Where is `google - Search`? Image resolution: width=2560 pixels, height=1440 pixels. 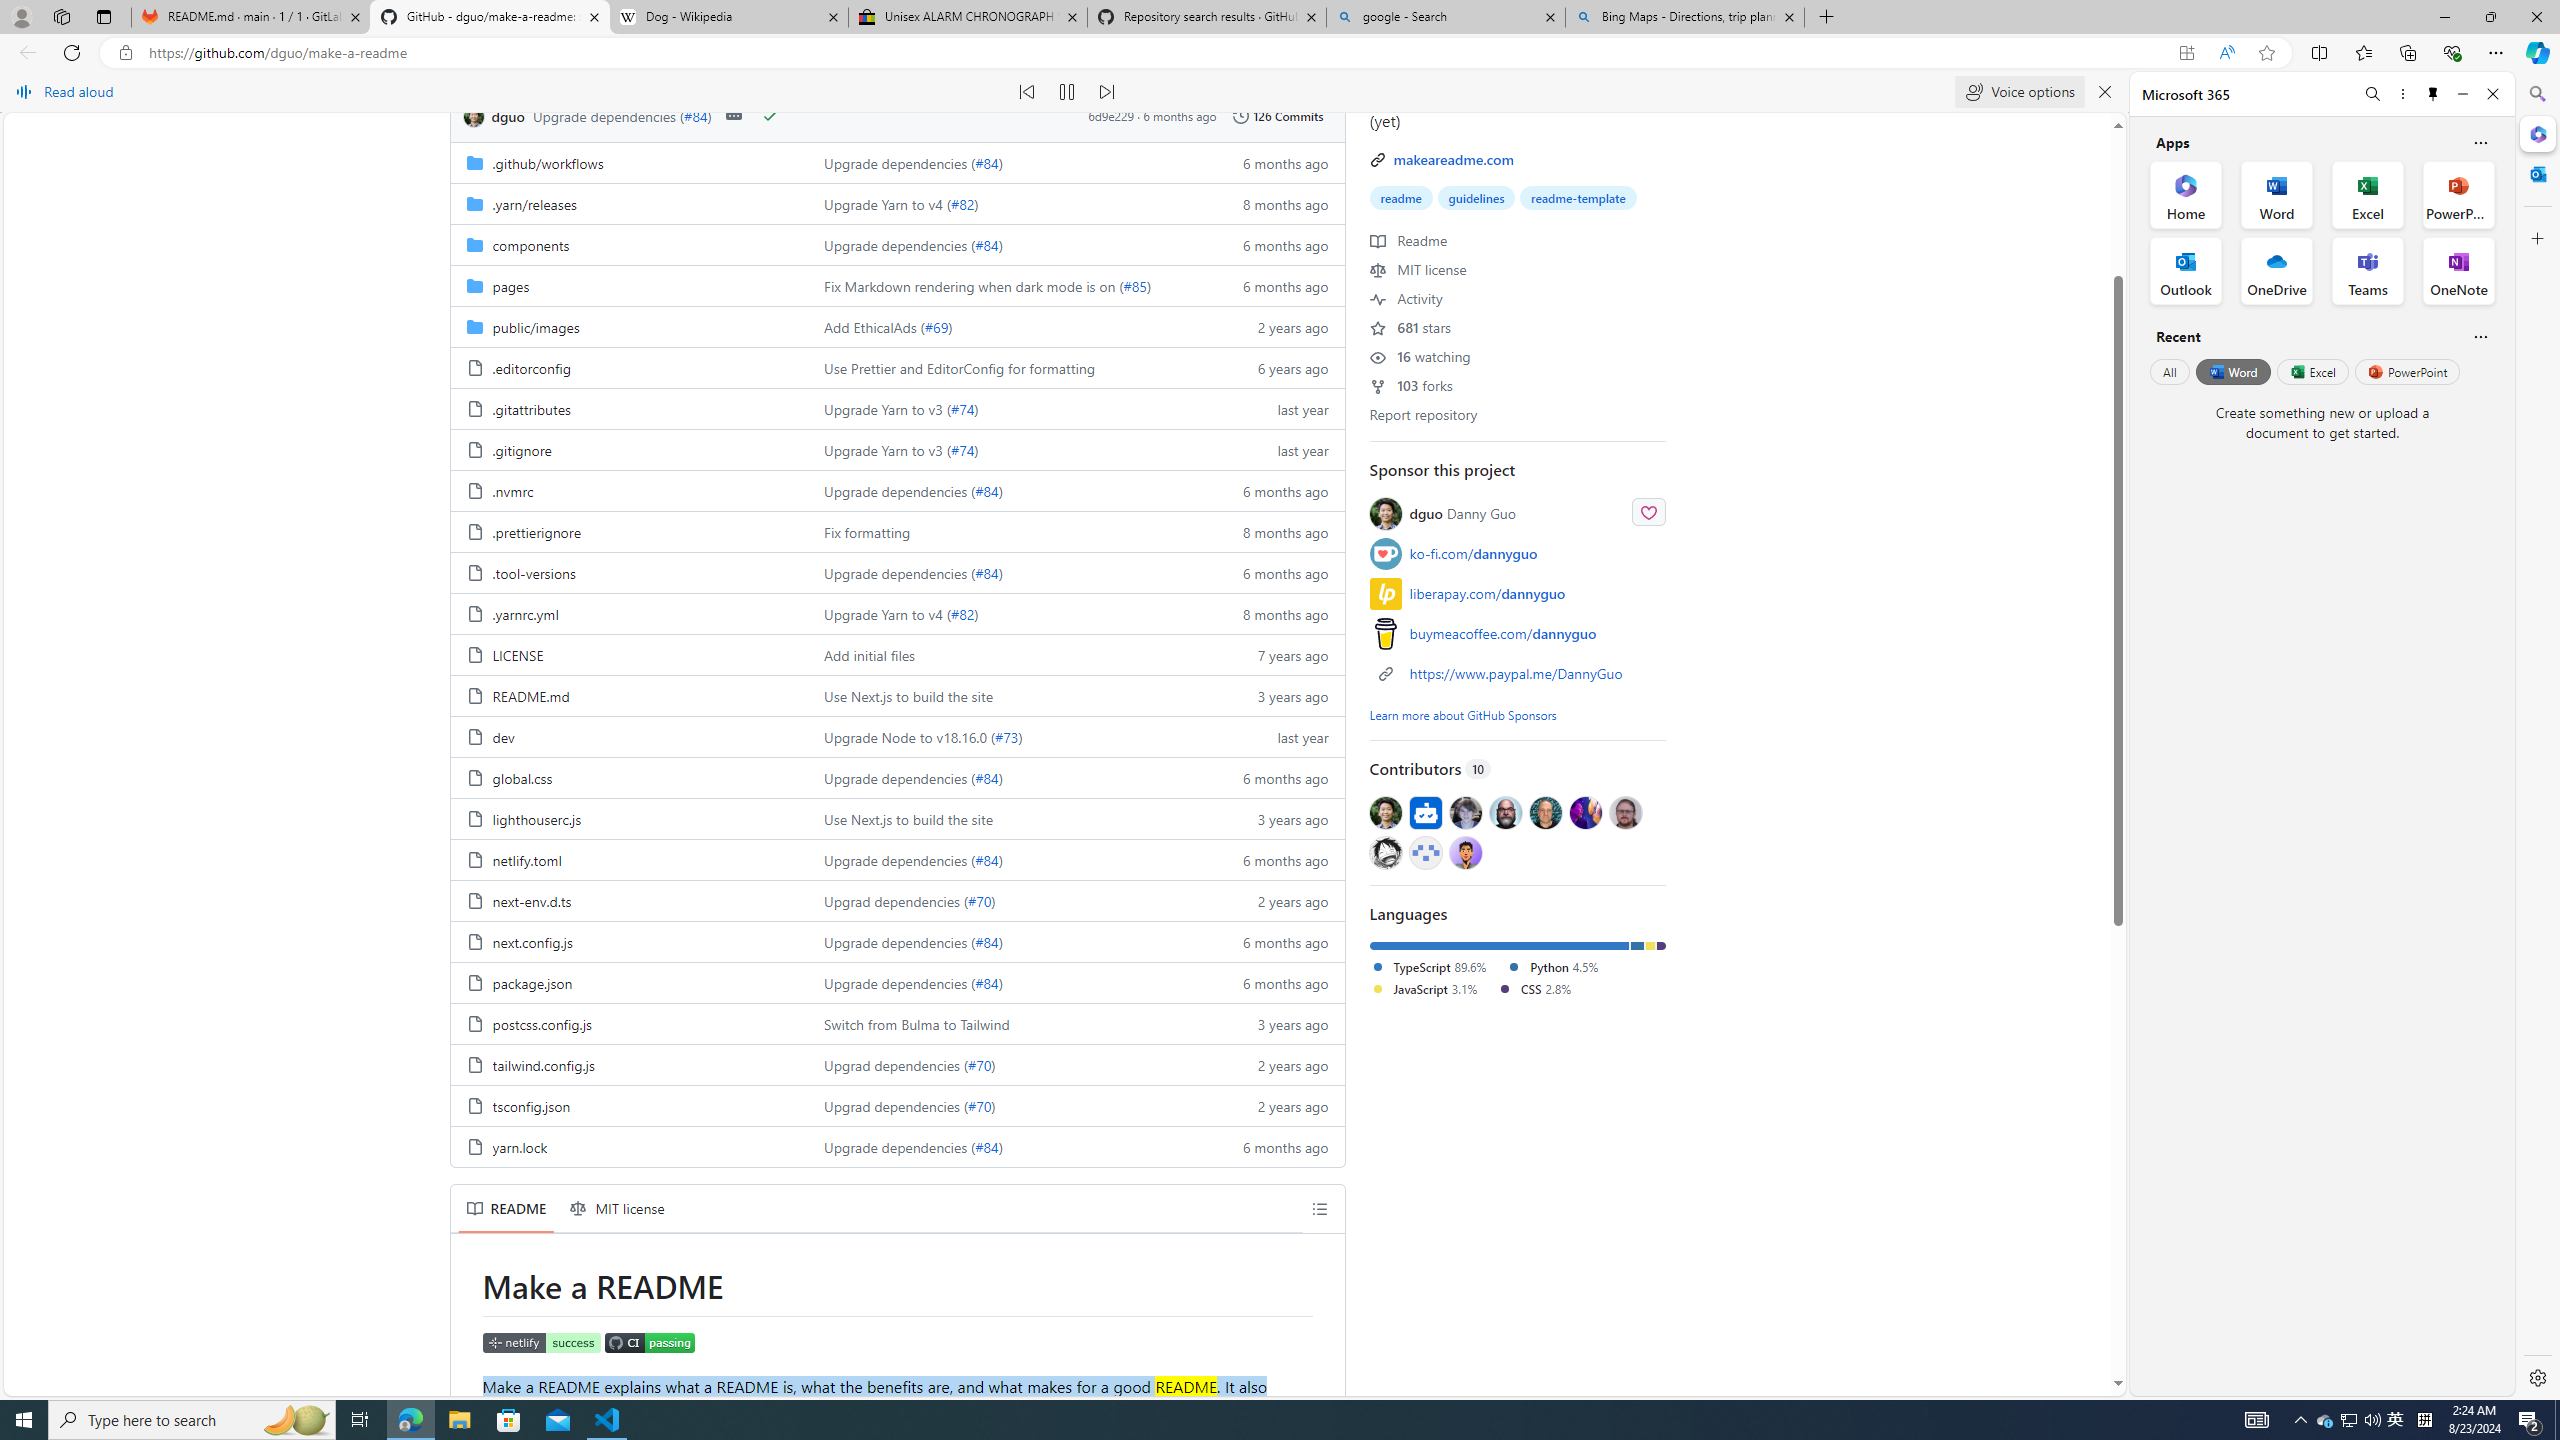
google - Search is located at coordinates (1446, 17).